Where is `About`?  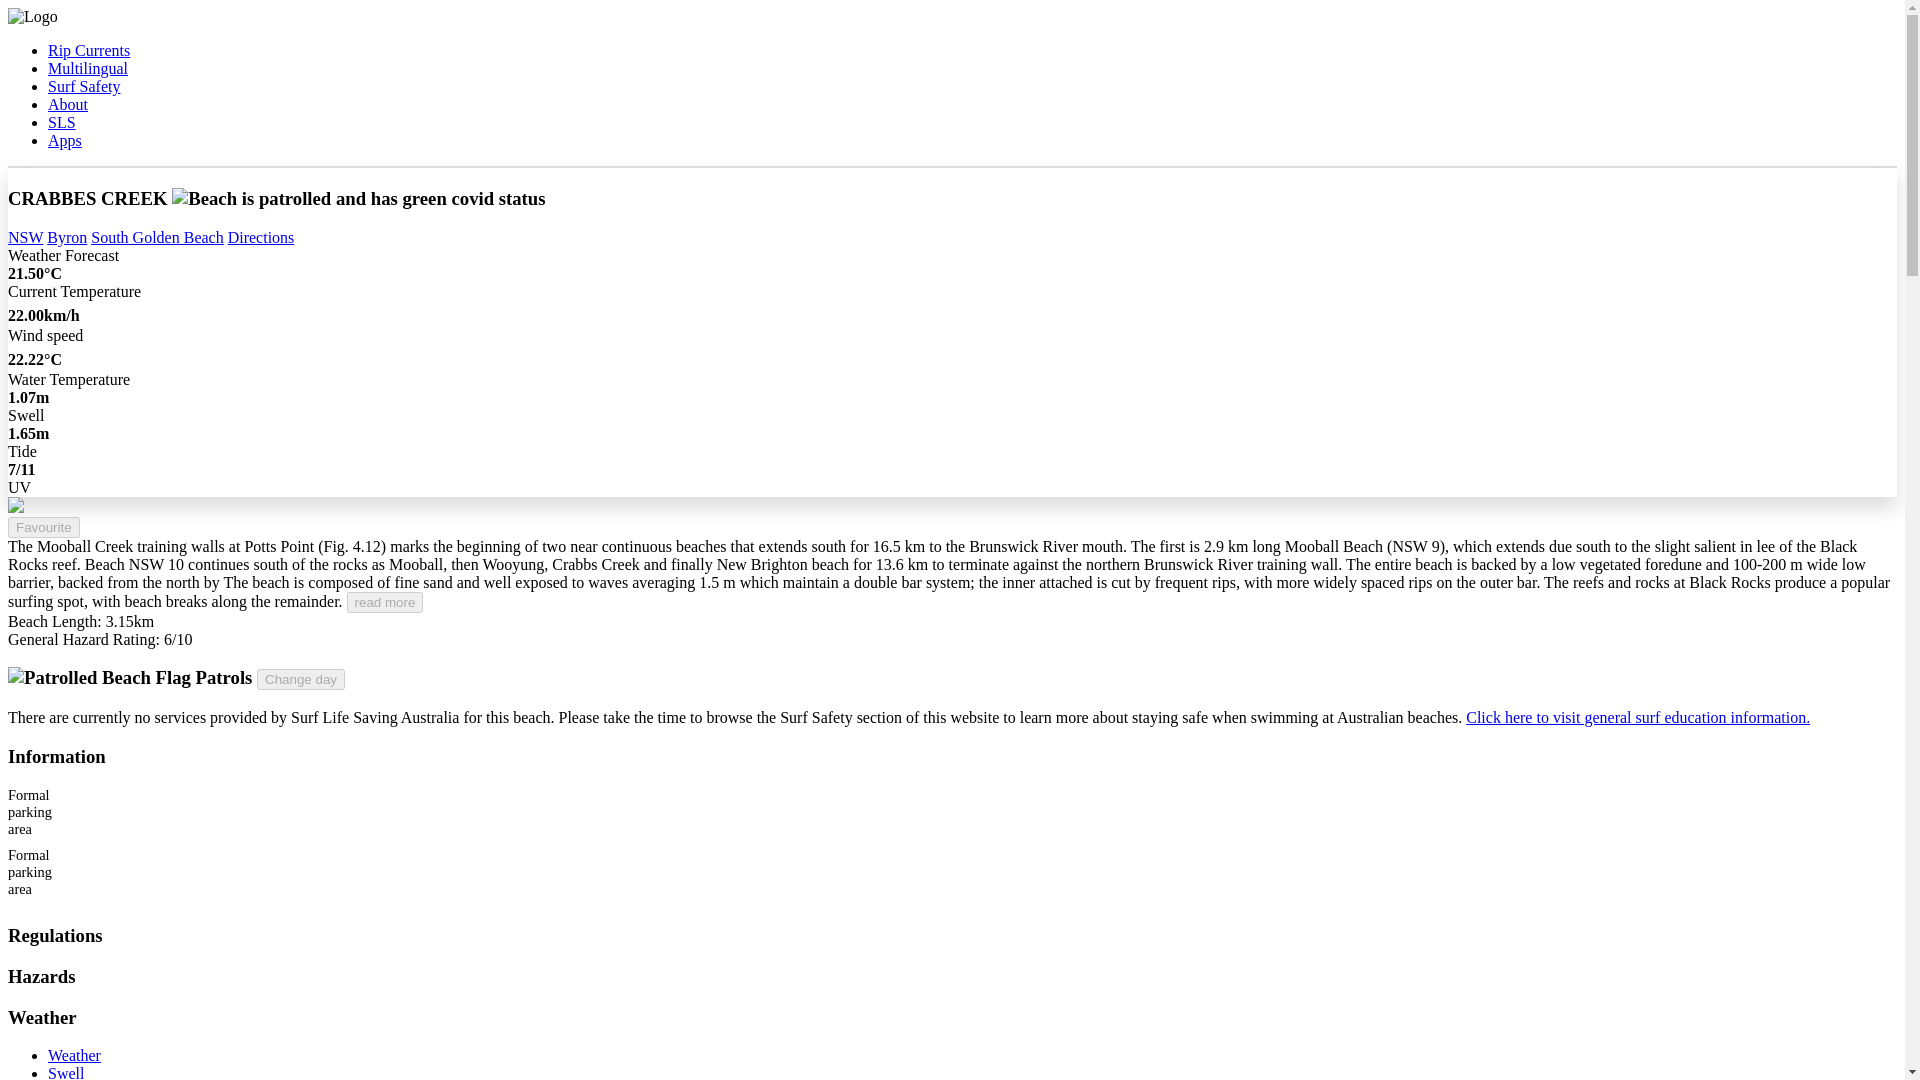
About is located at coordinates (68, 104).